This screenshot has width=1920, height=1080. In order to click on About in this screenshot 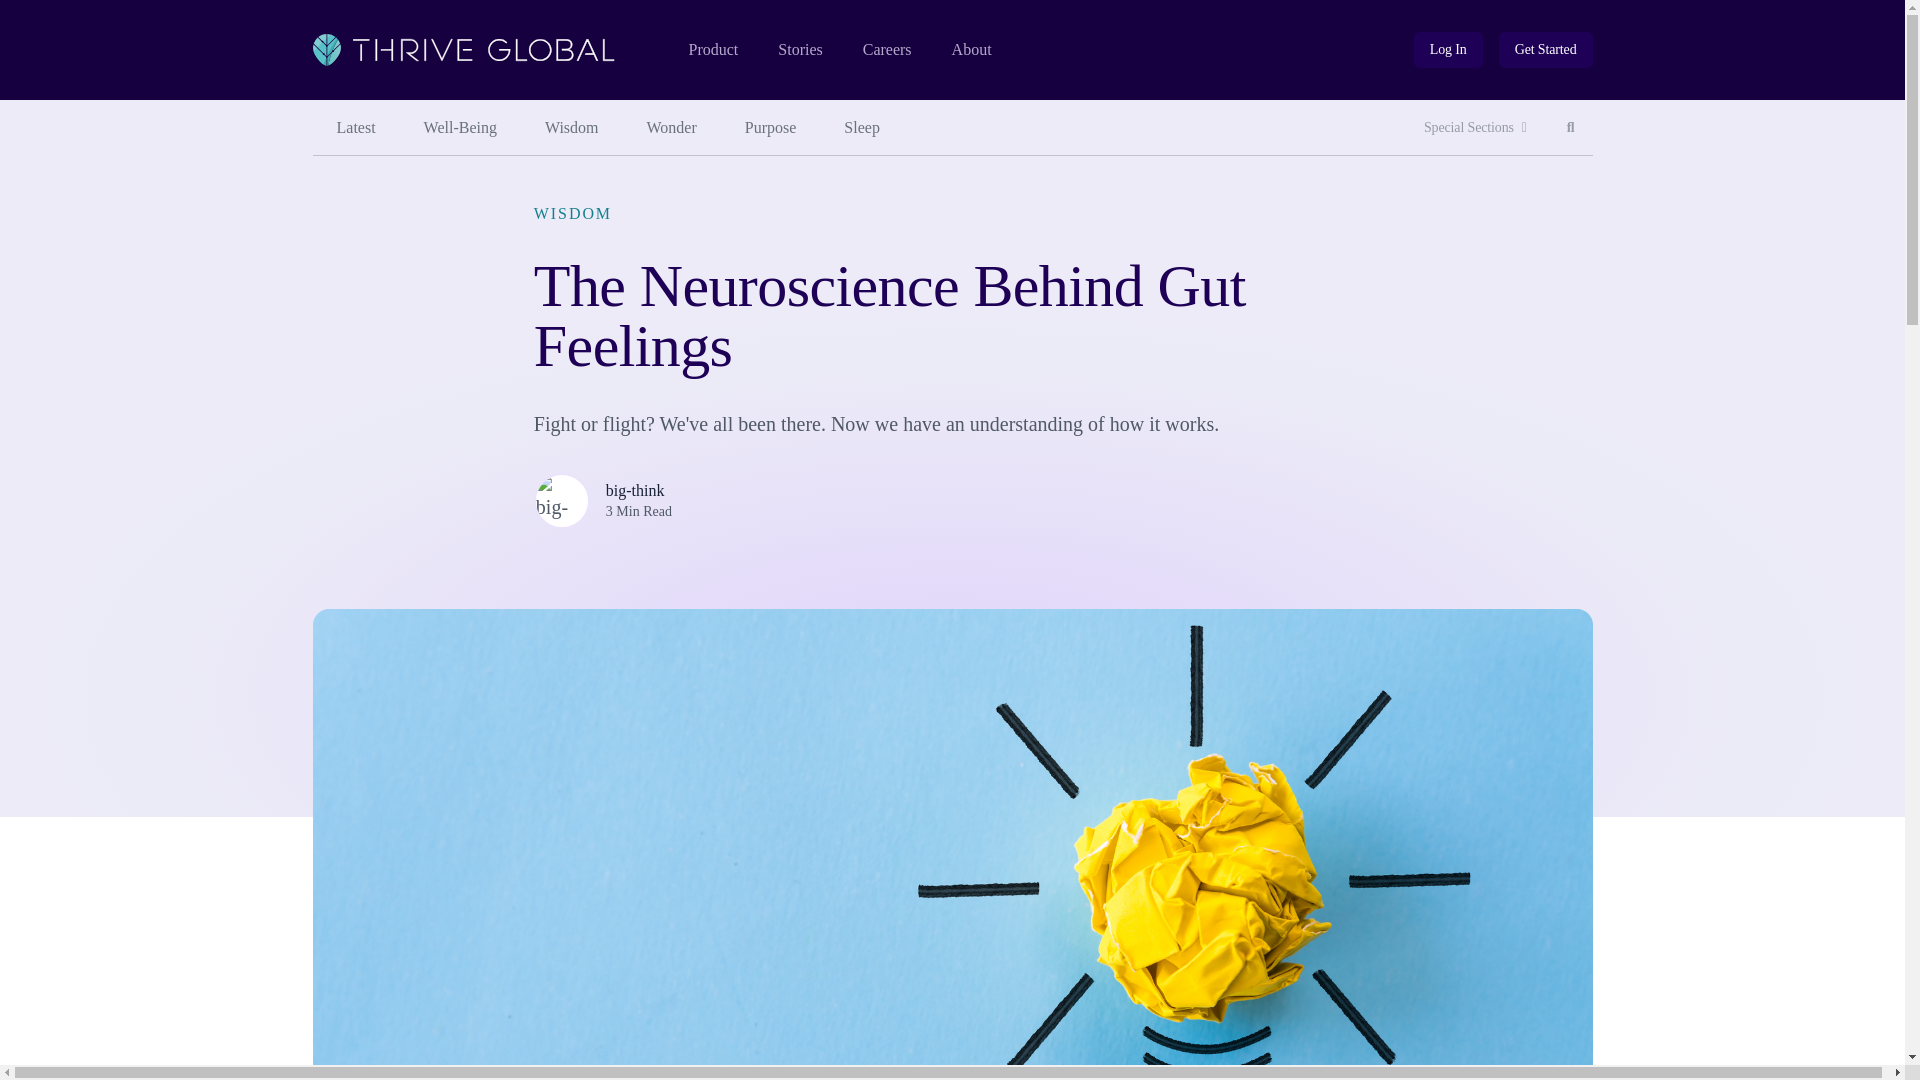, I will do `click(355, 128)`.